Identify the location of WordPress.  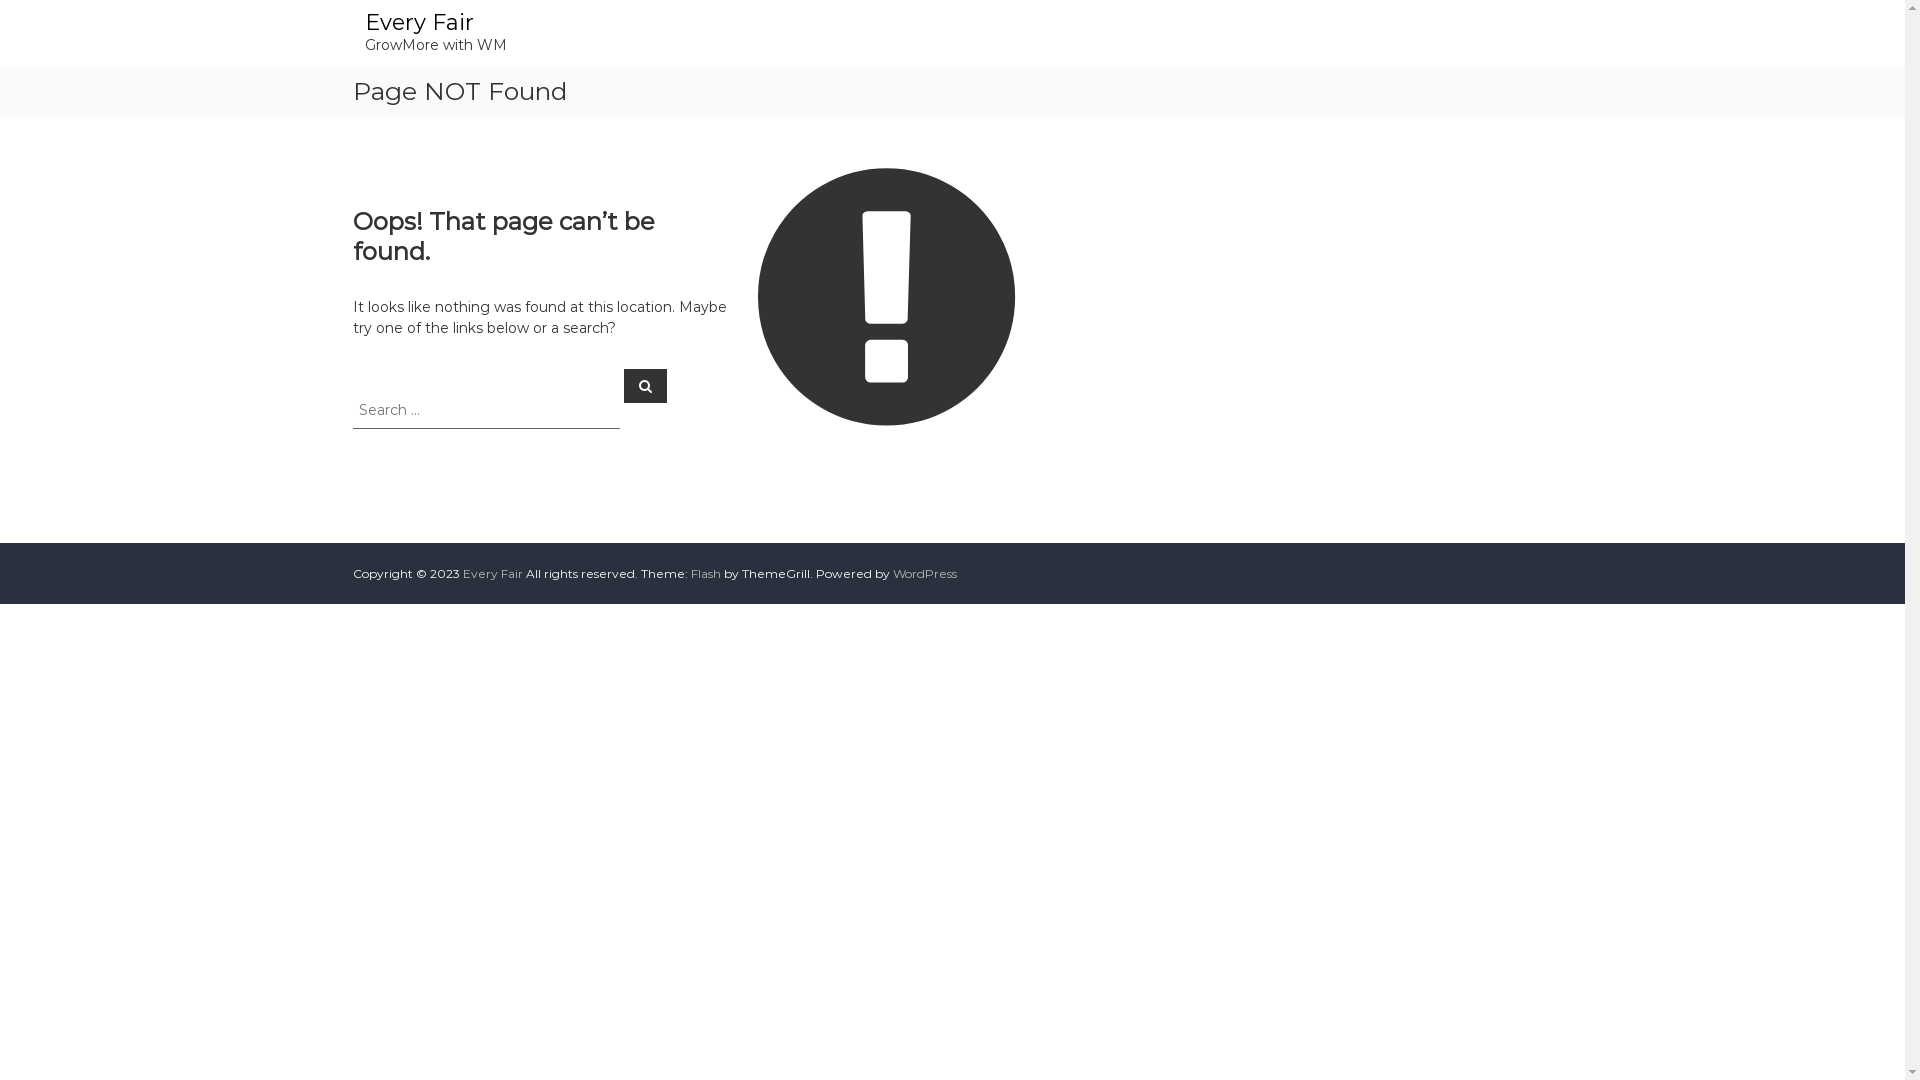
(924, 574).